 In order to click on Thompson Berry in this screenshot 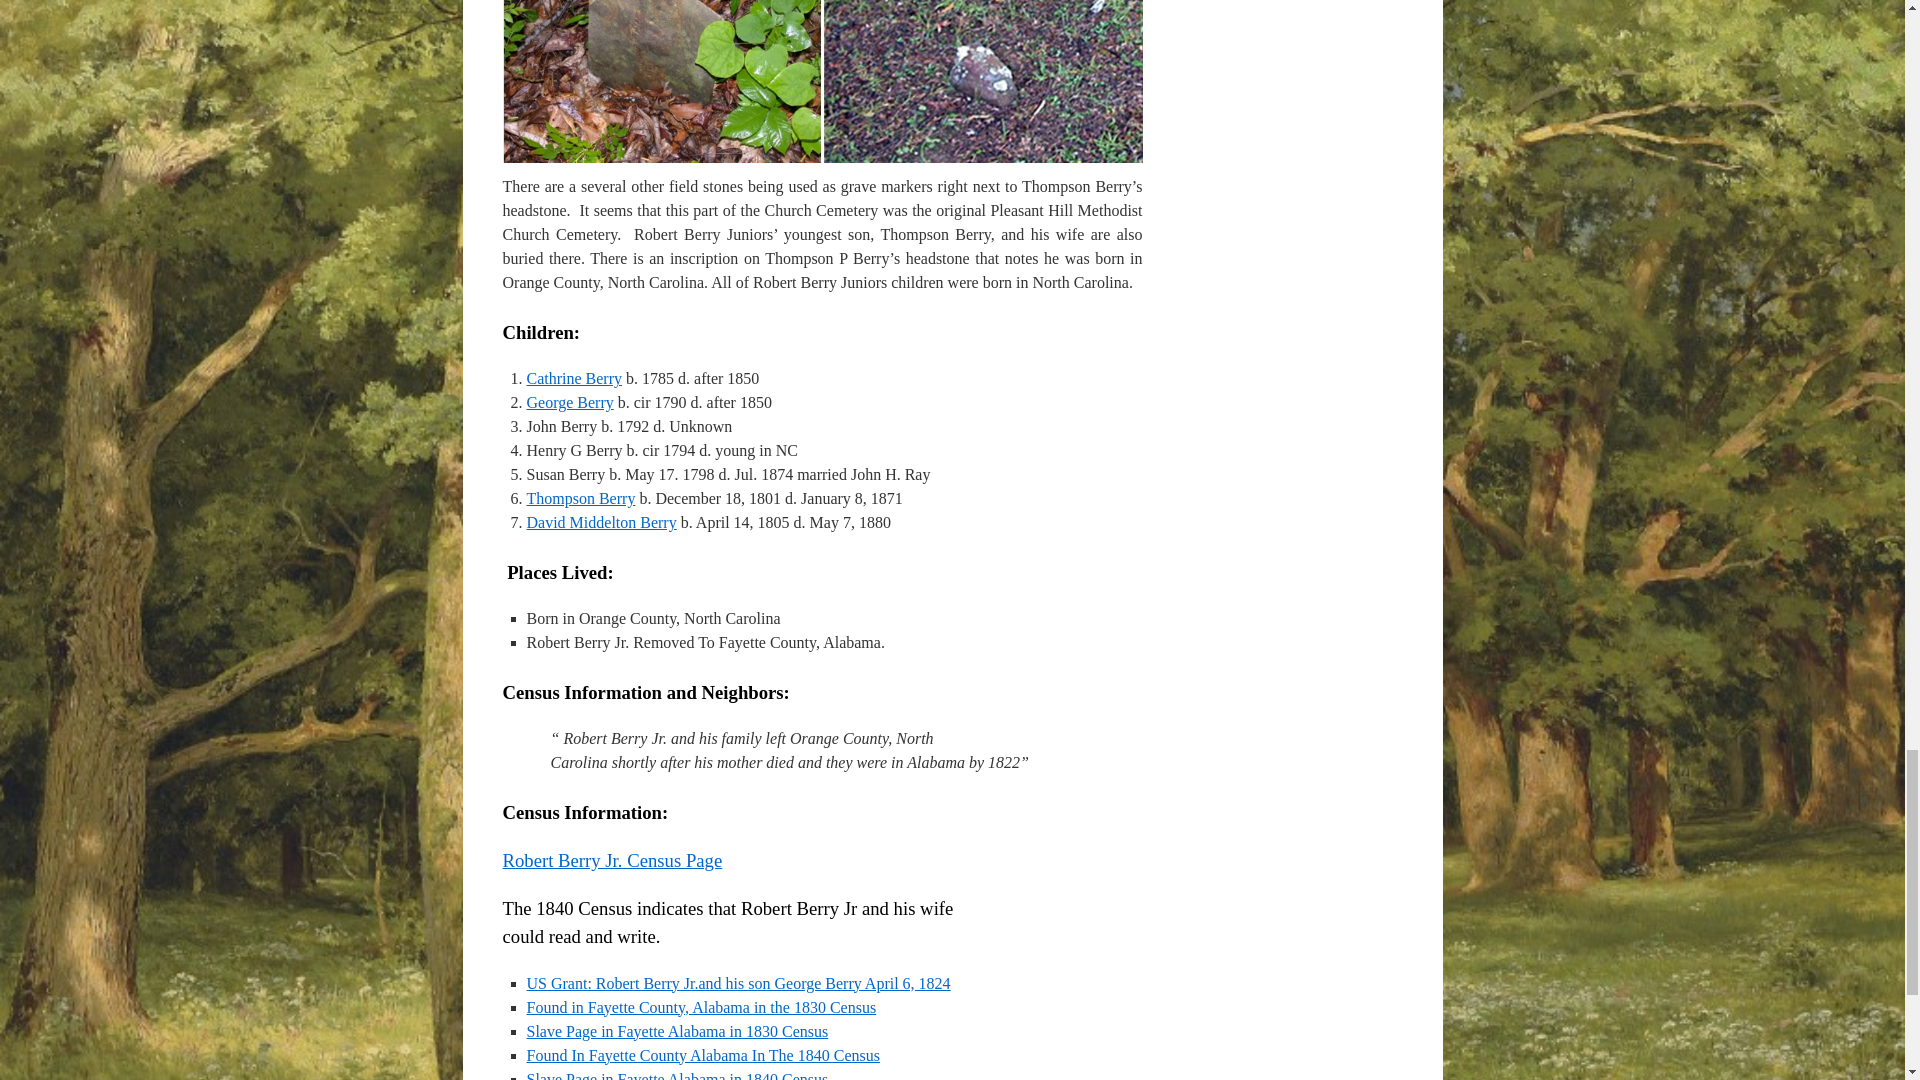, I will do `click(580, 498)`.